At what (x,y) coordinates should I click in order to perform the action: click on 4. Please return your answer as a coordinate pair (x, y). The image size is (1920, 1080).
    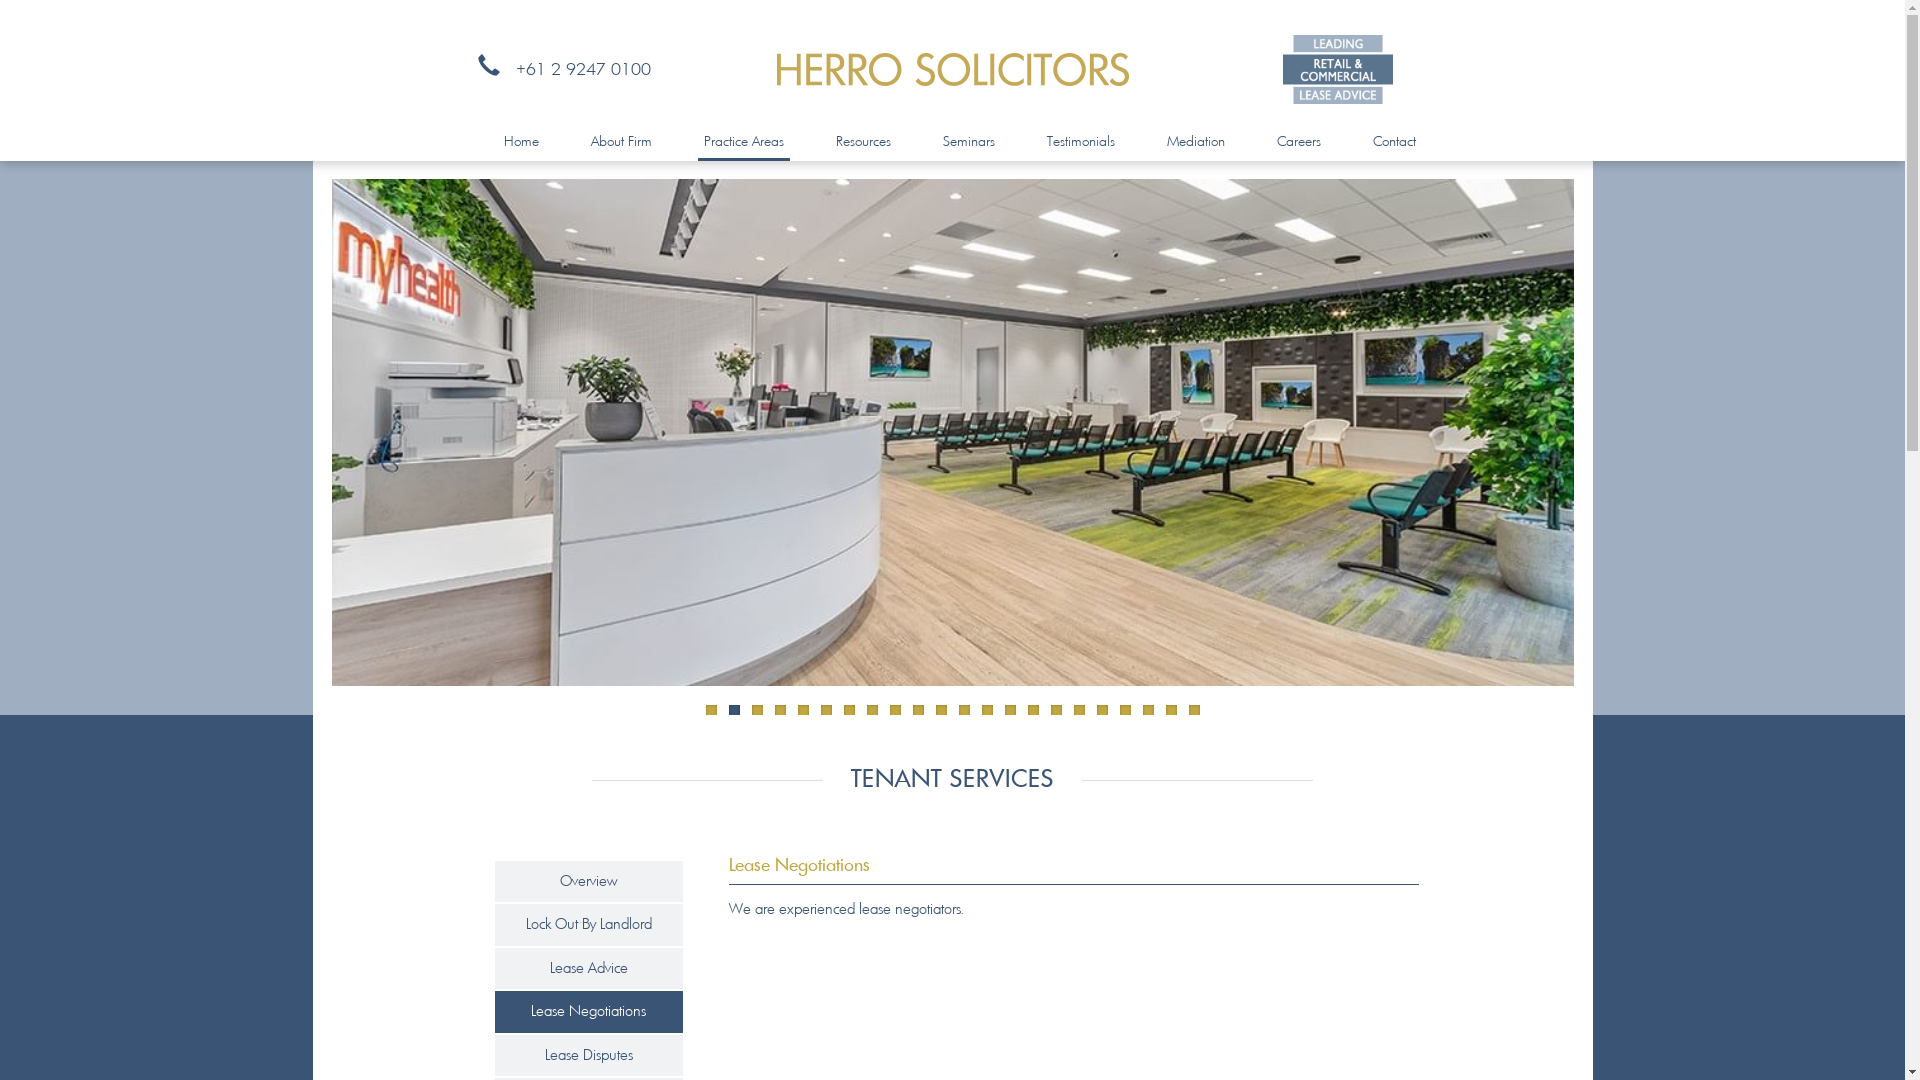
    Looking at the image, I should click on (780, 716).